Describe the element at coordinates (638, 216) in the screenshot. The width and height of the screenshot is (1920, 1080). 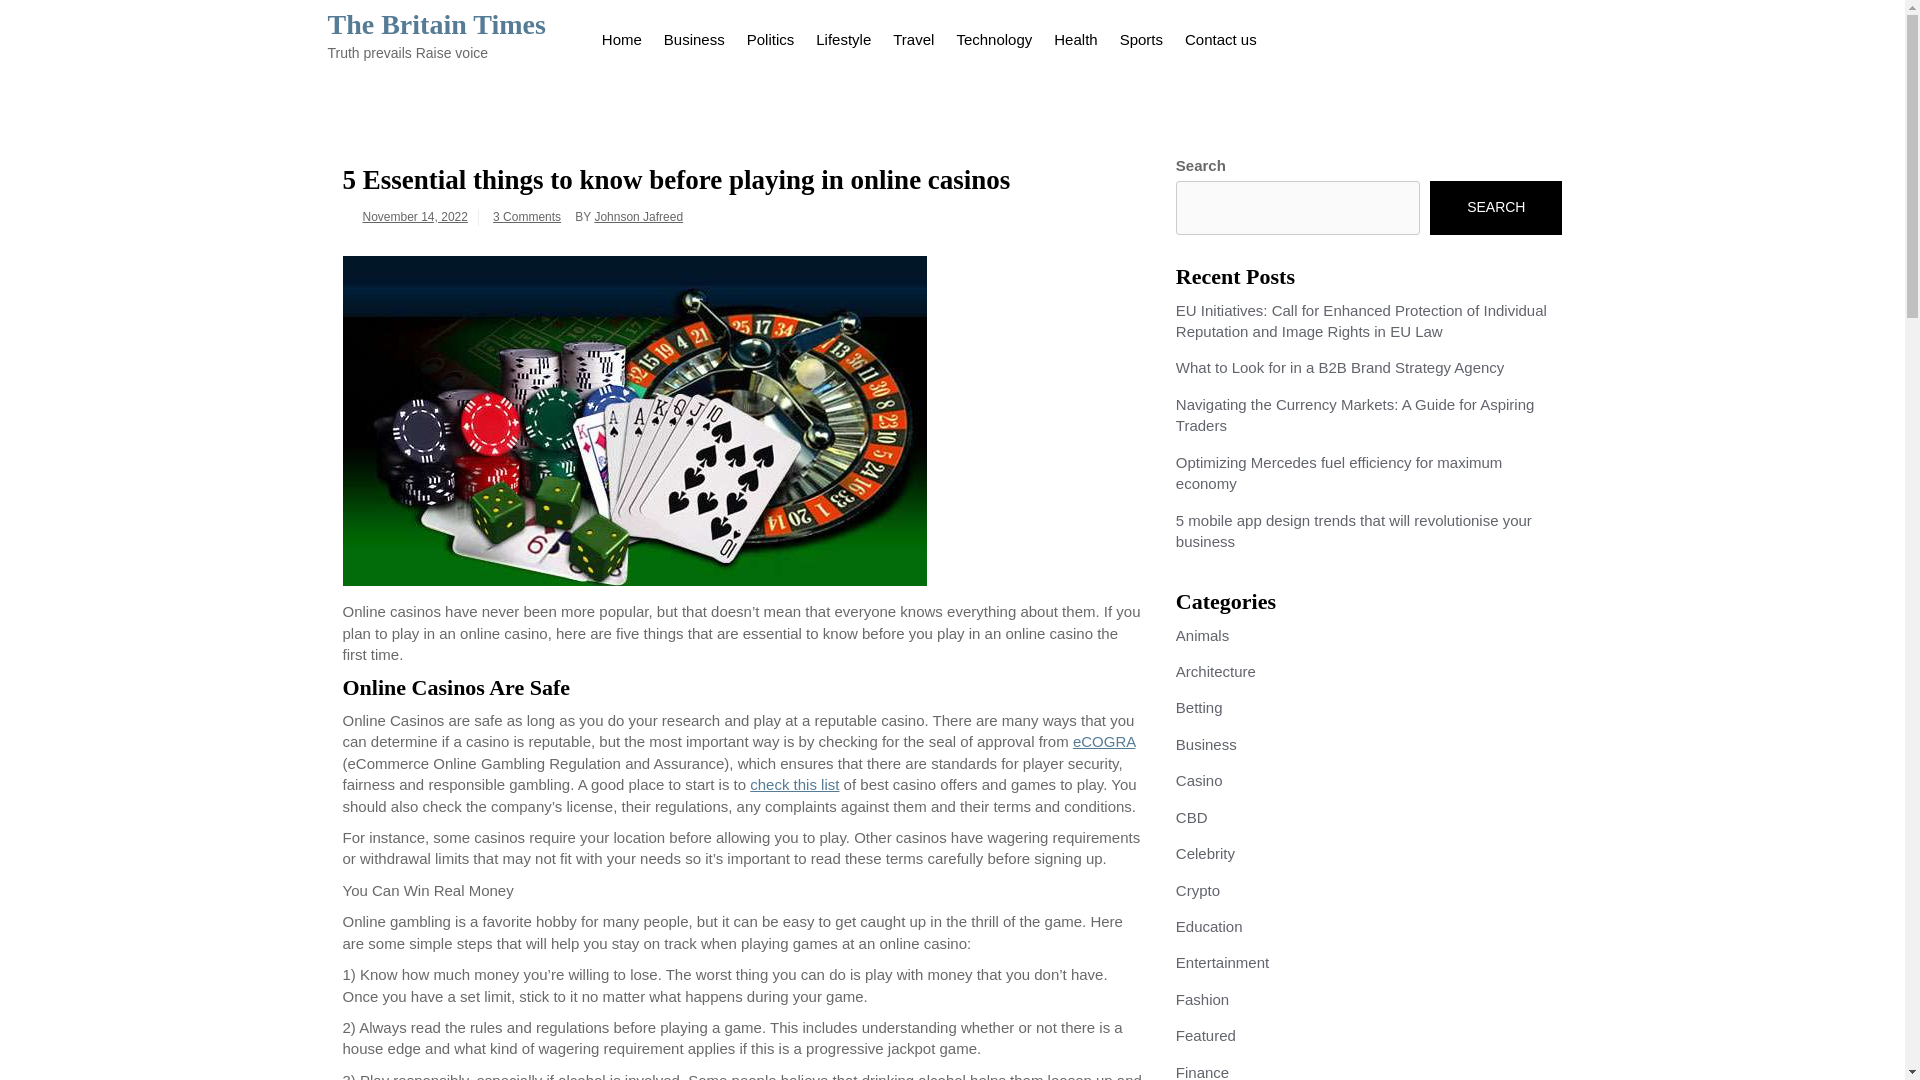
I see `Johnson Jafreed` at that location.